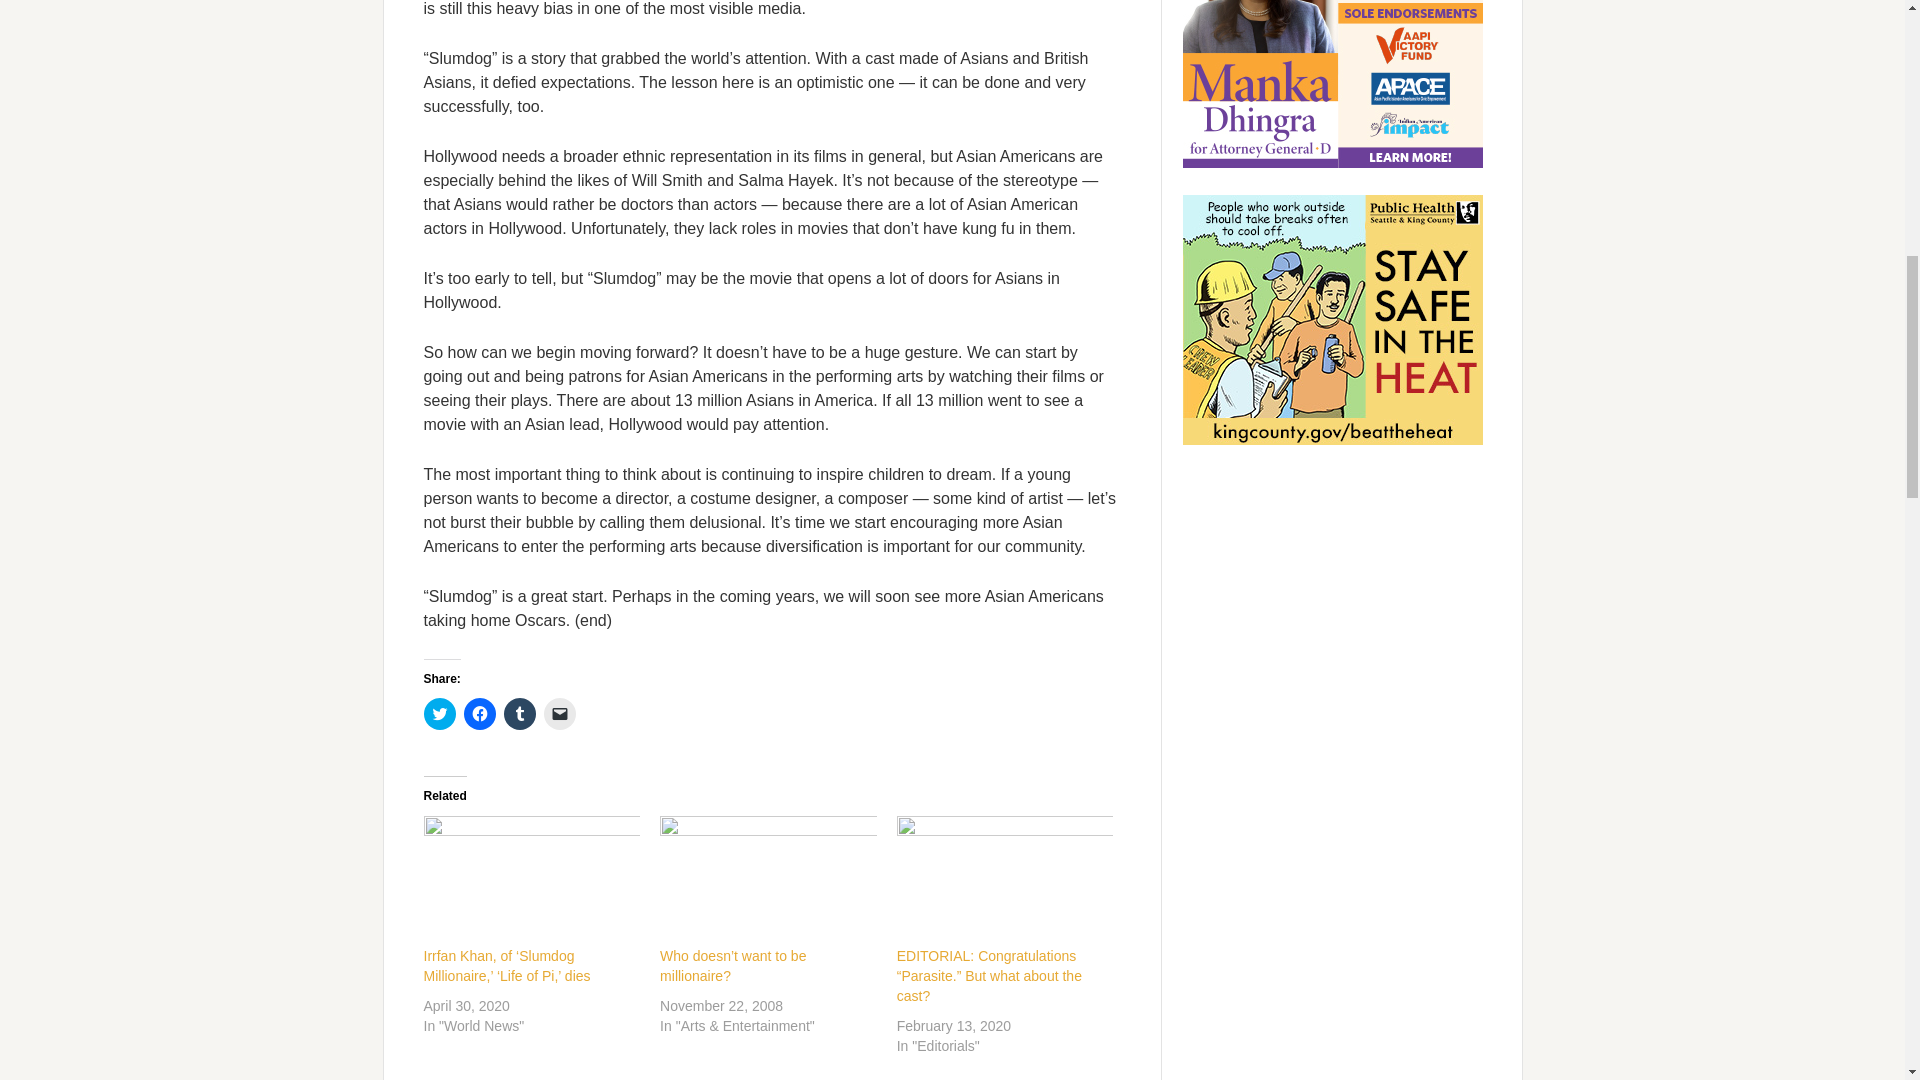 This screenshot has height=1080, width=1920. Describe the element at coordinates (440, 714) in the screenshot. I see `Click to share on Twitter` at that location.